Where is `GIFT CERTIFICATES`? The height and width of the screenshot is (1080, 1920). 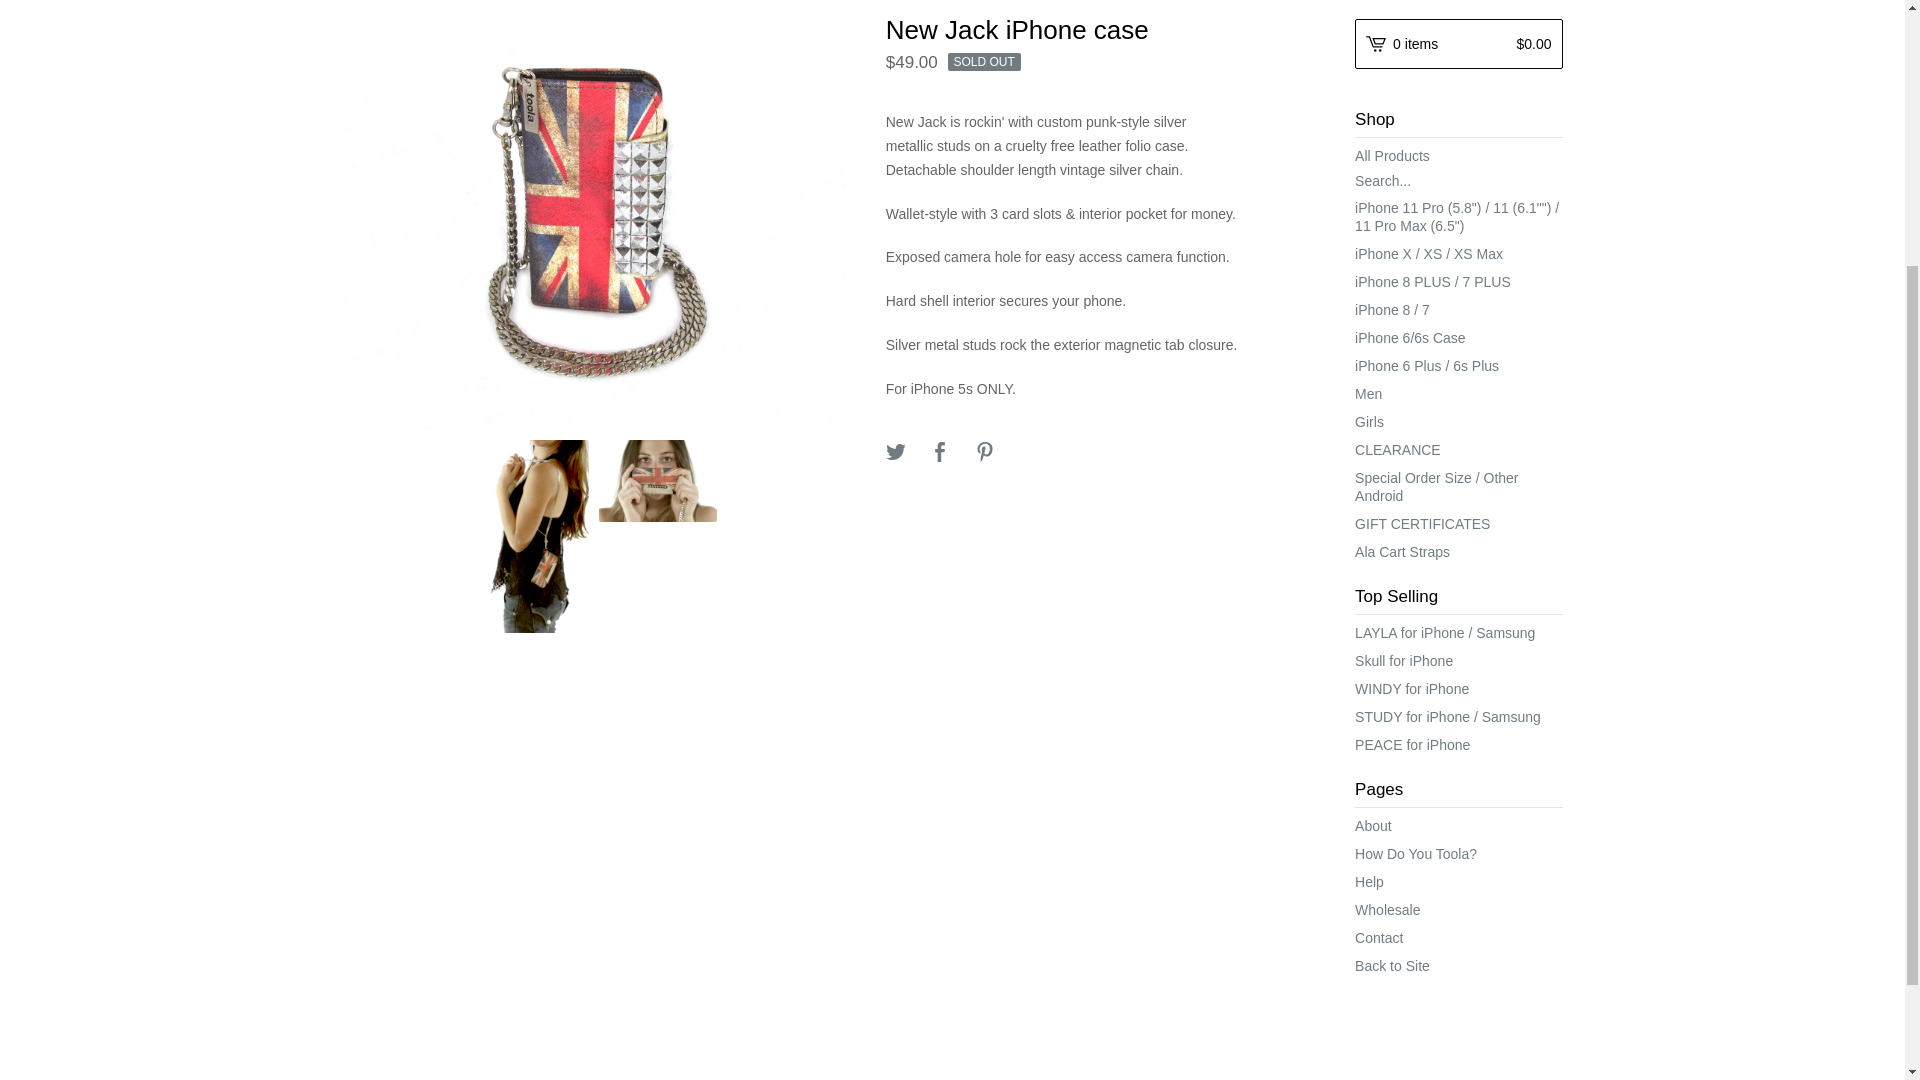
GIFT CERTIFICATES is located at coordinates (1458, 523).